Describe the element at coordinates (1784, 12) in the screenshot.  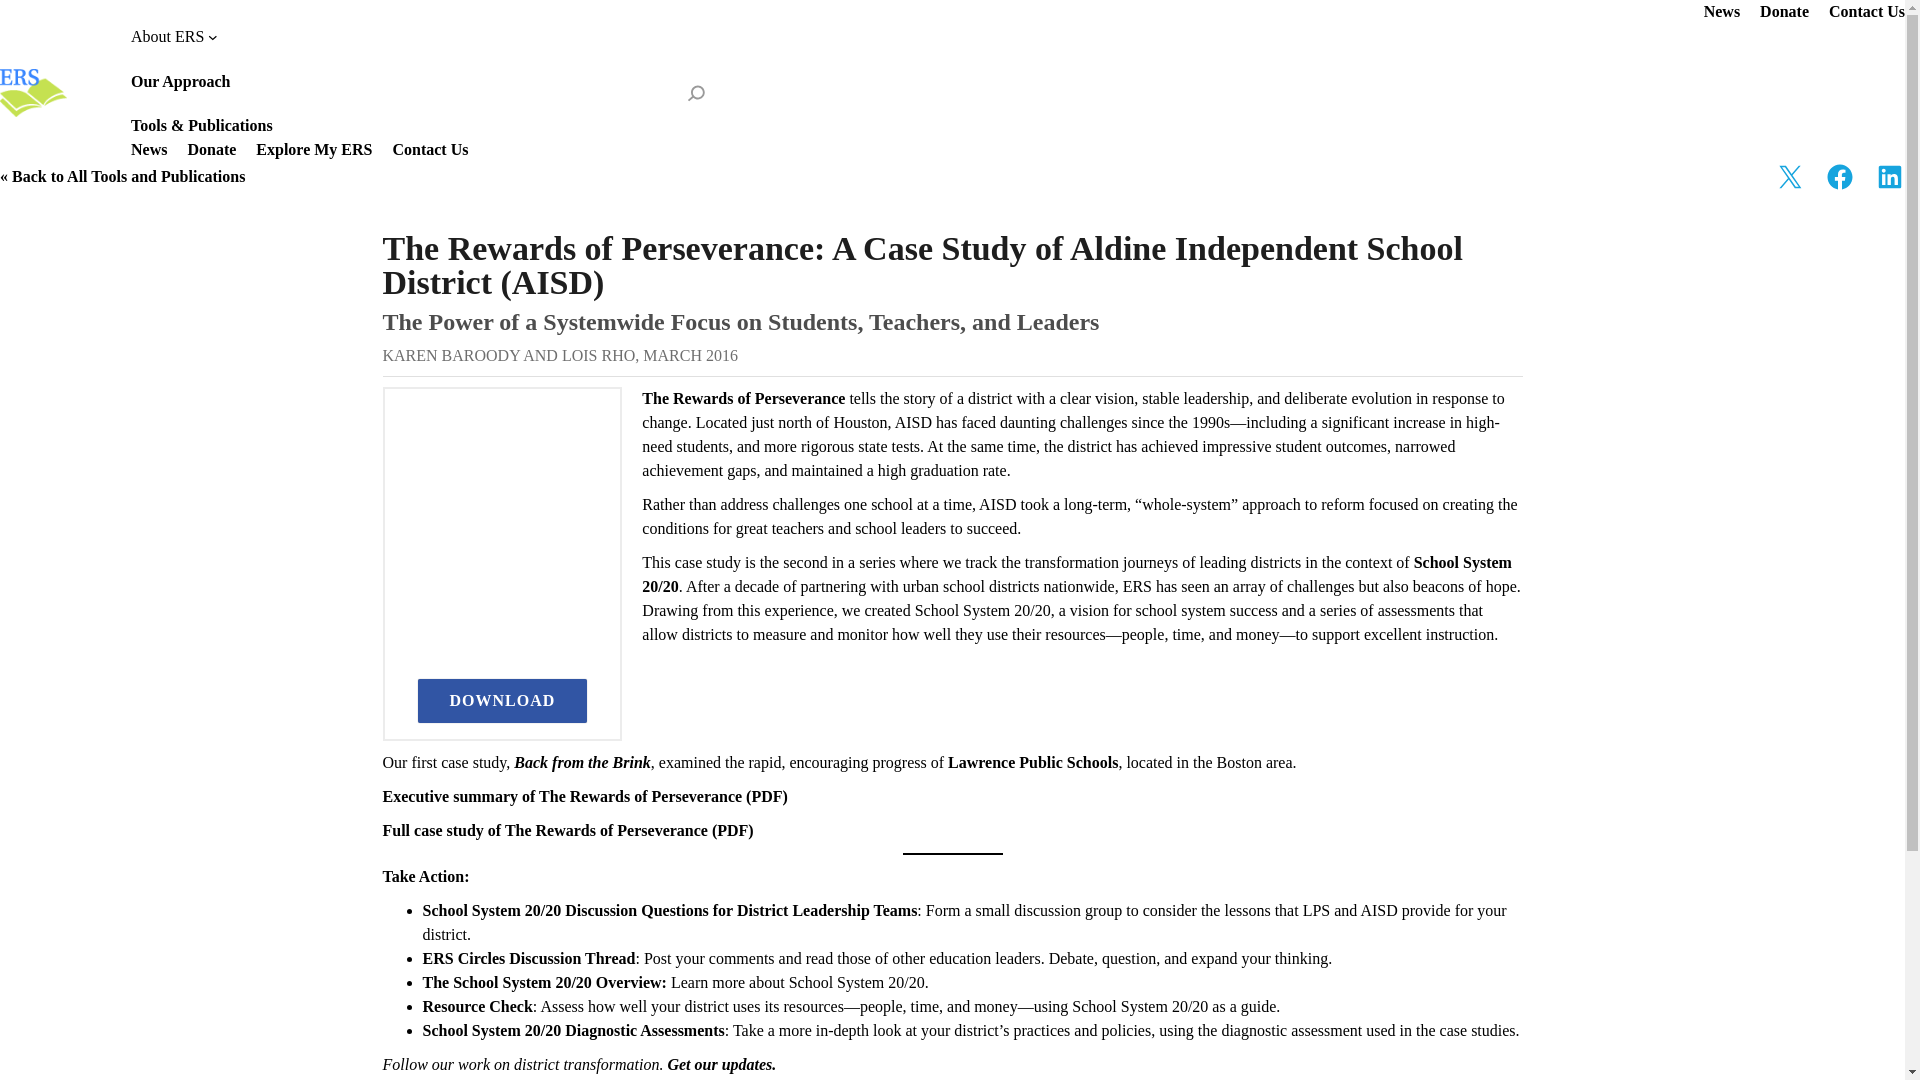
I see `Donate` at that location.